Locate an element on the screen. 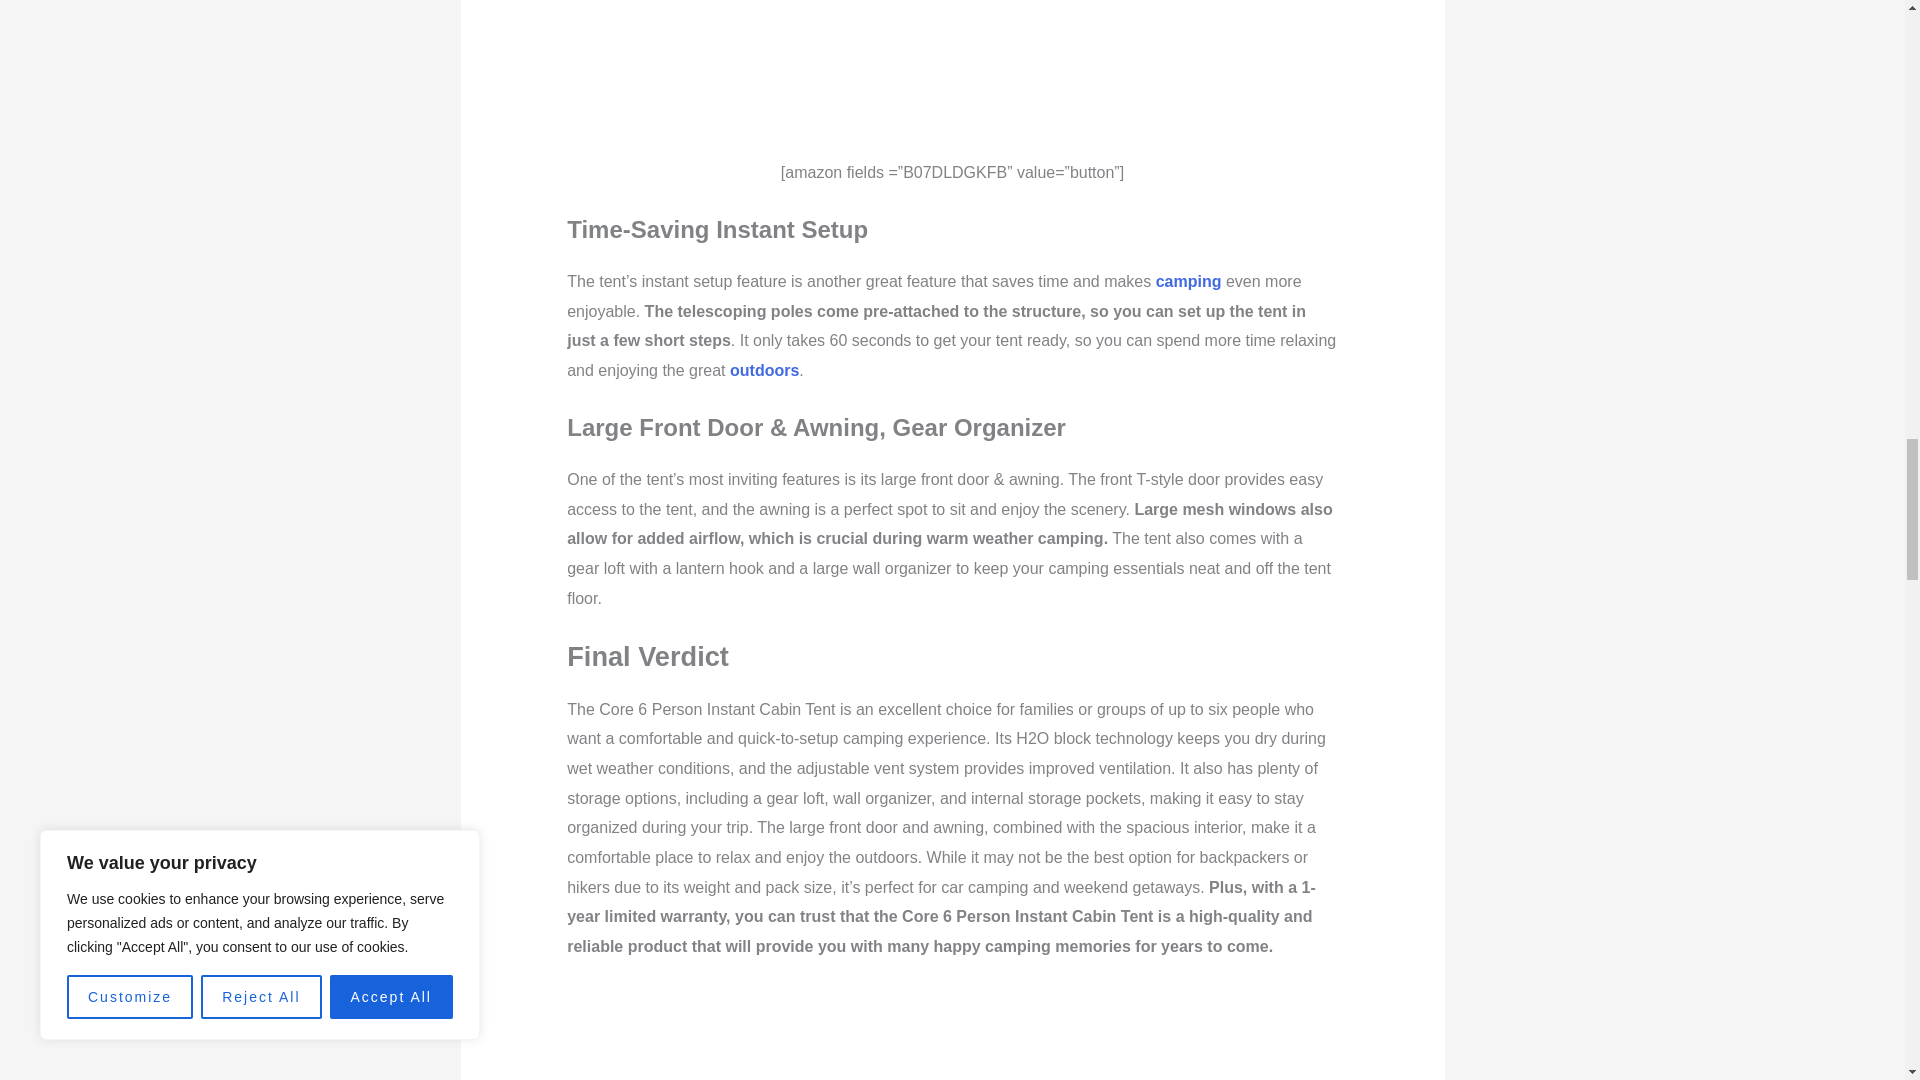 The height and width of the screenshot is (1080, 1920). outdoors is located at coordinates (764, 370).